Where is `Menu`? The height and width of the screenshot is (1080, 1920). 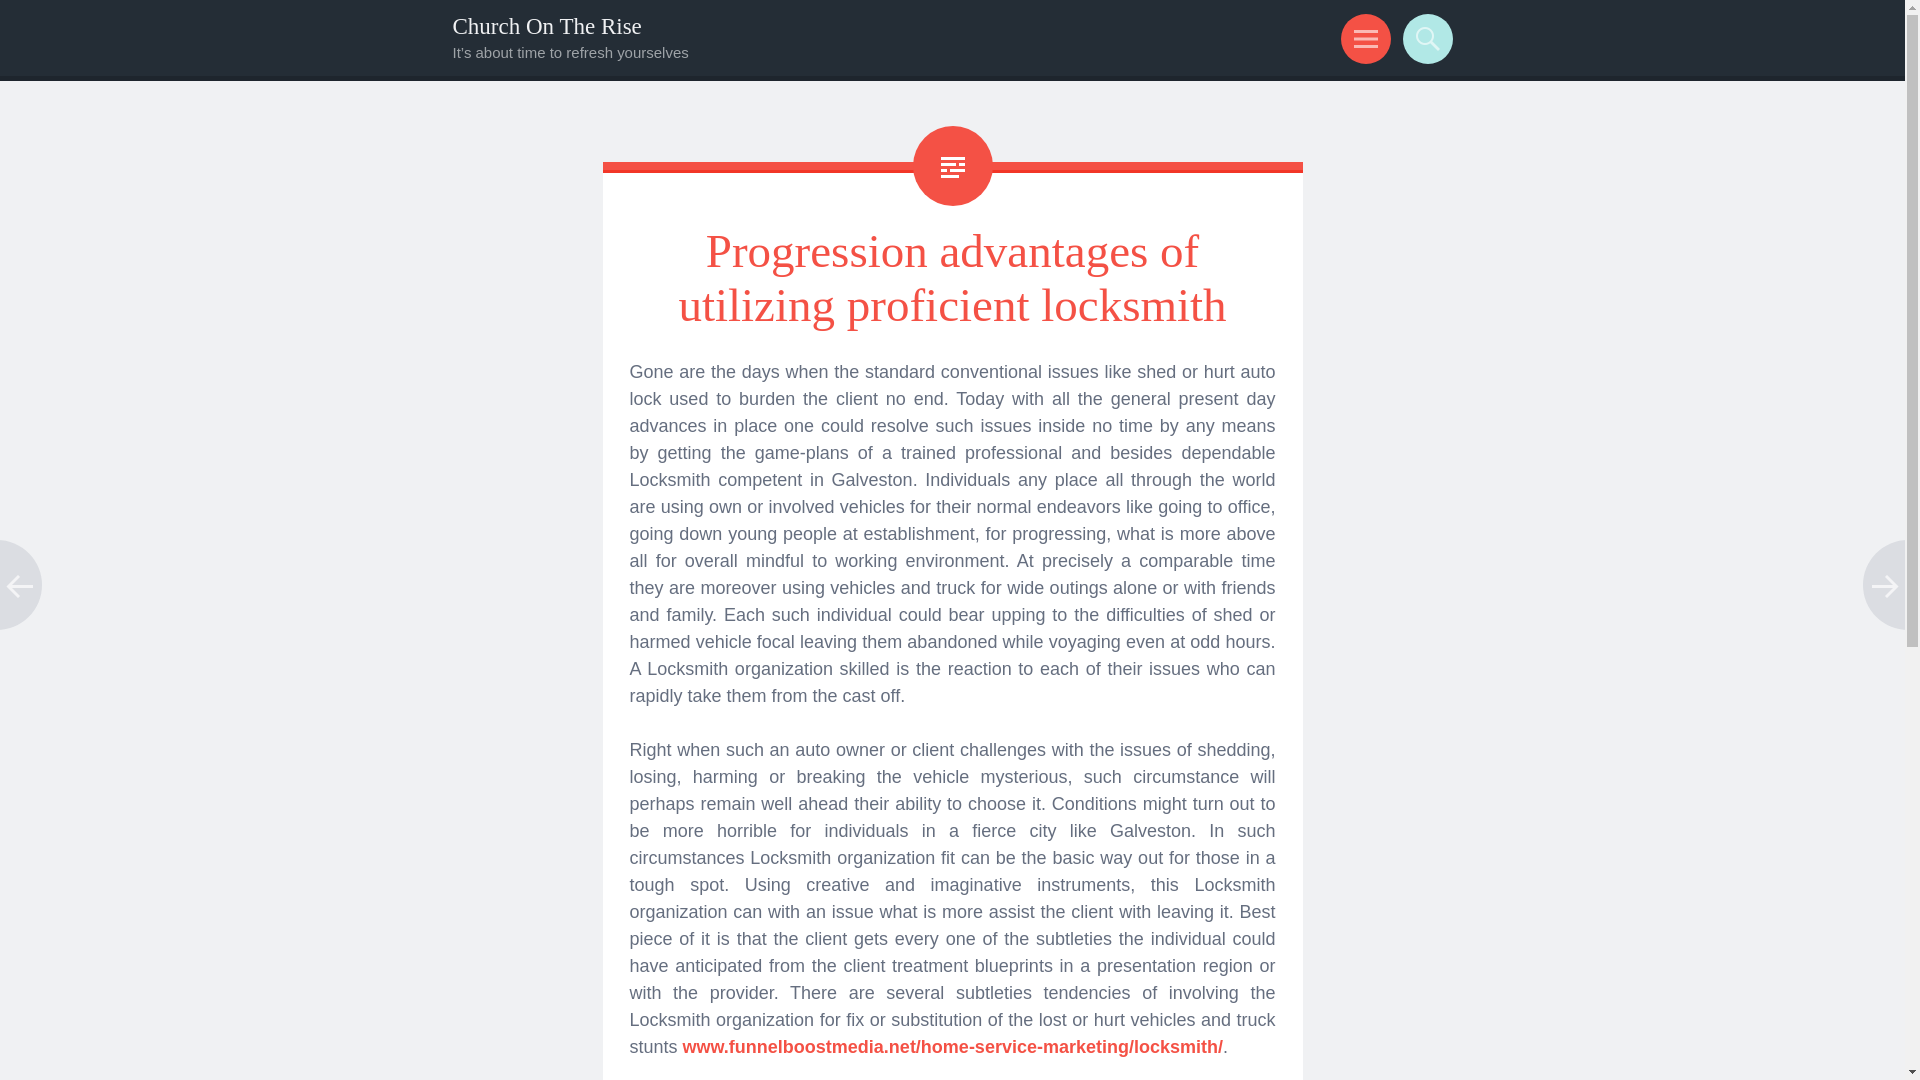 Menu is located at coordinates (1362, 38).